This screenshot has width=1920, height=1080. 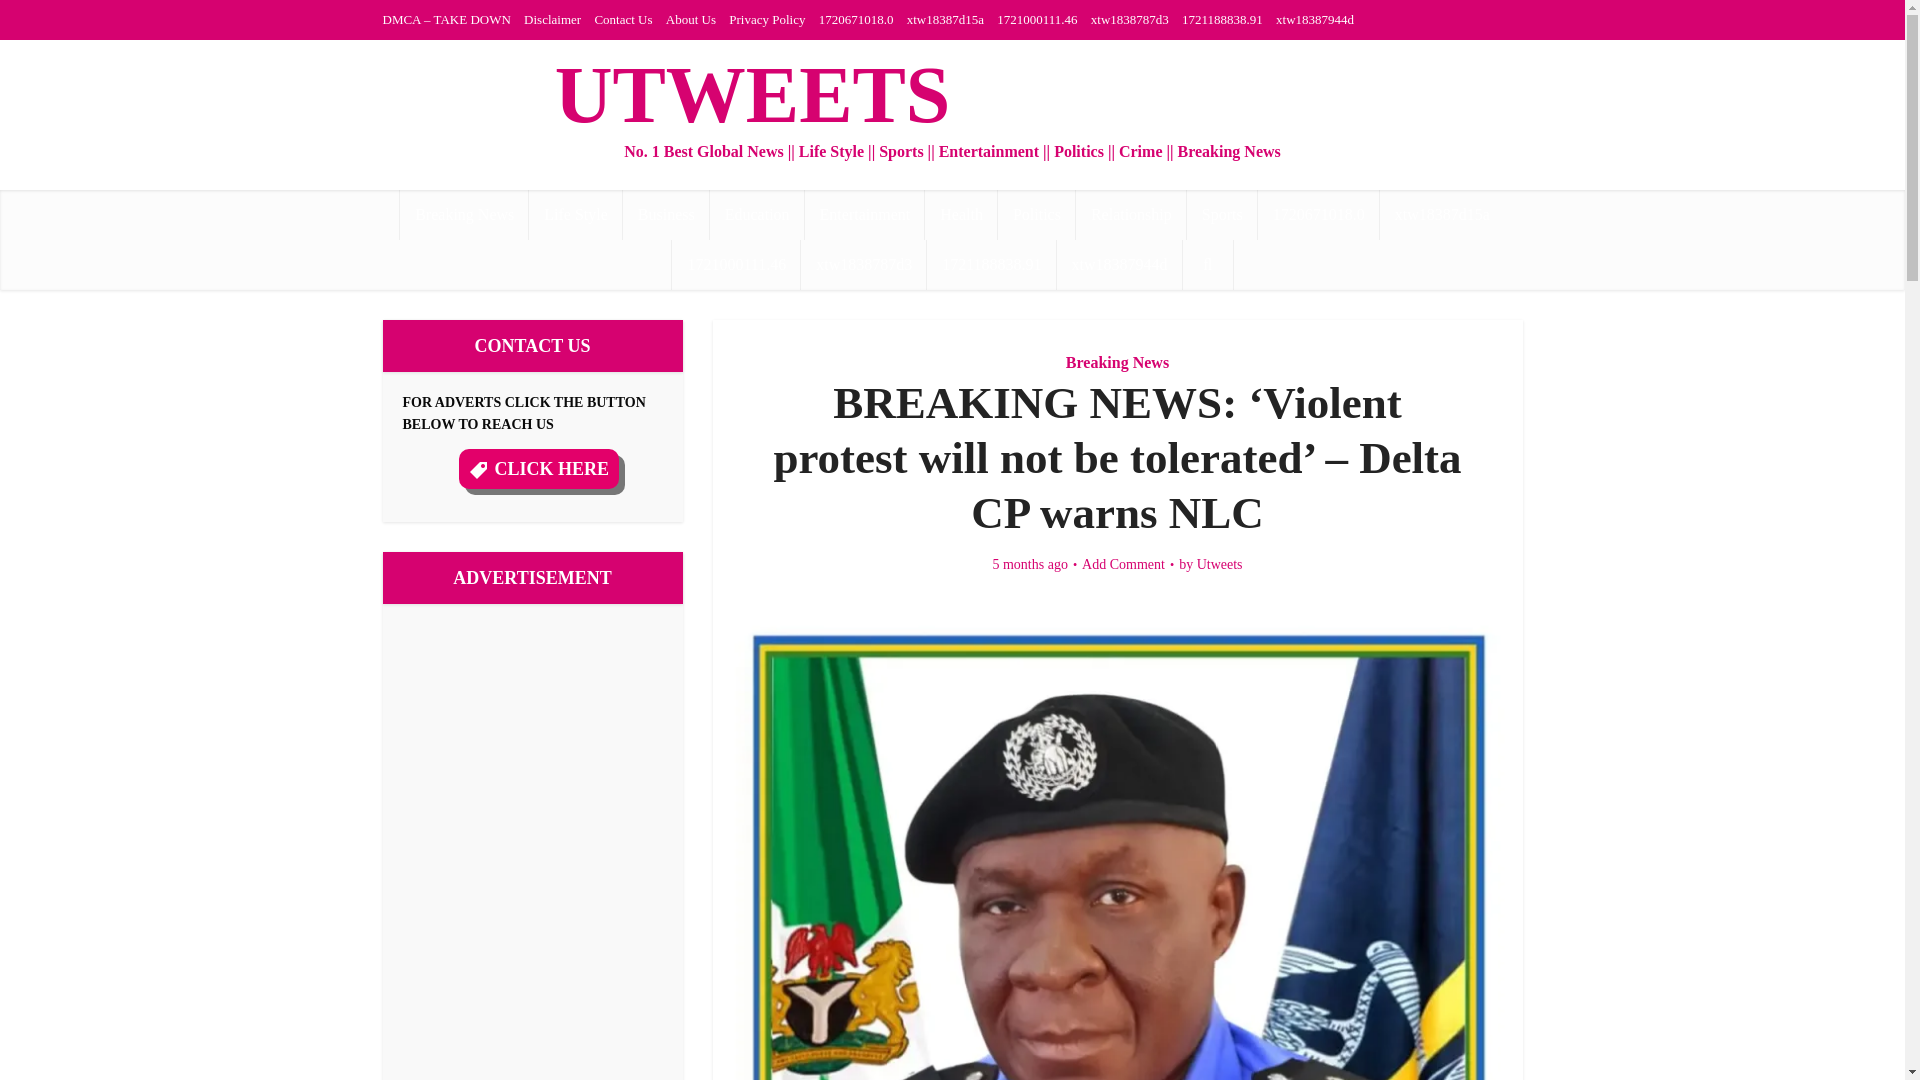 I want to click on Breaking News, so click(x=464, y=214).